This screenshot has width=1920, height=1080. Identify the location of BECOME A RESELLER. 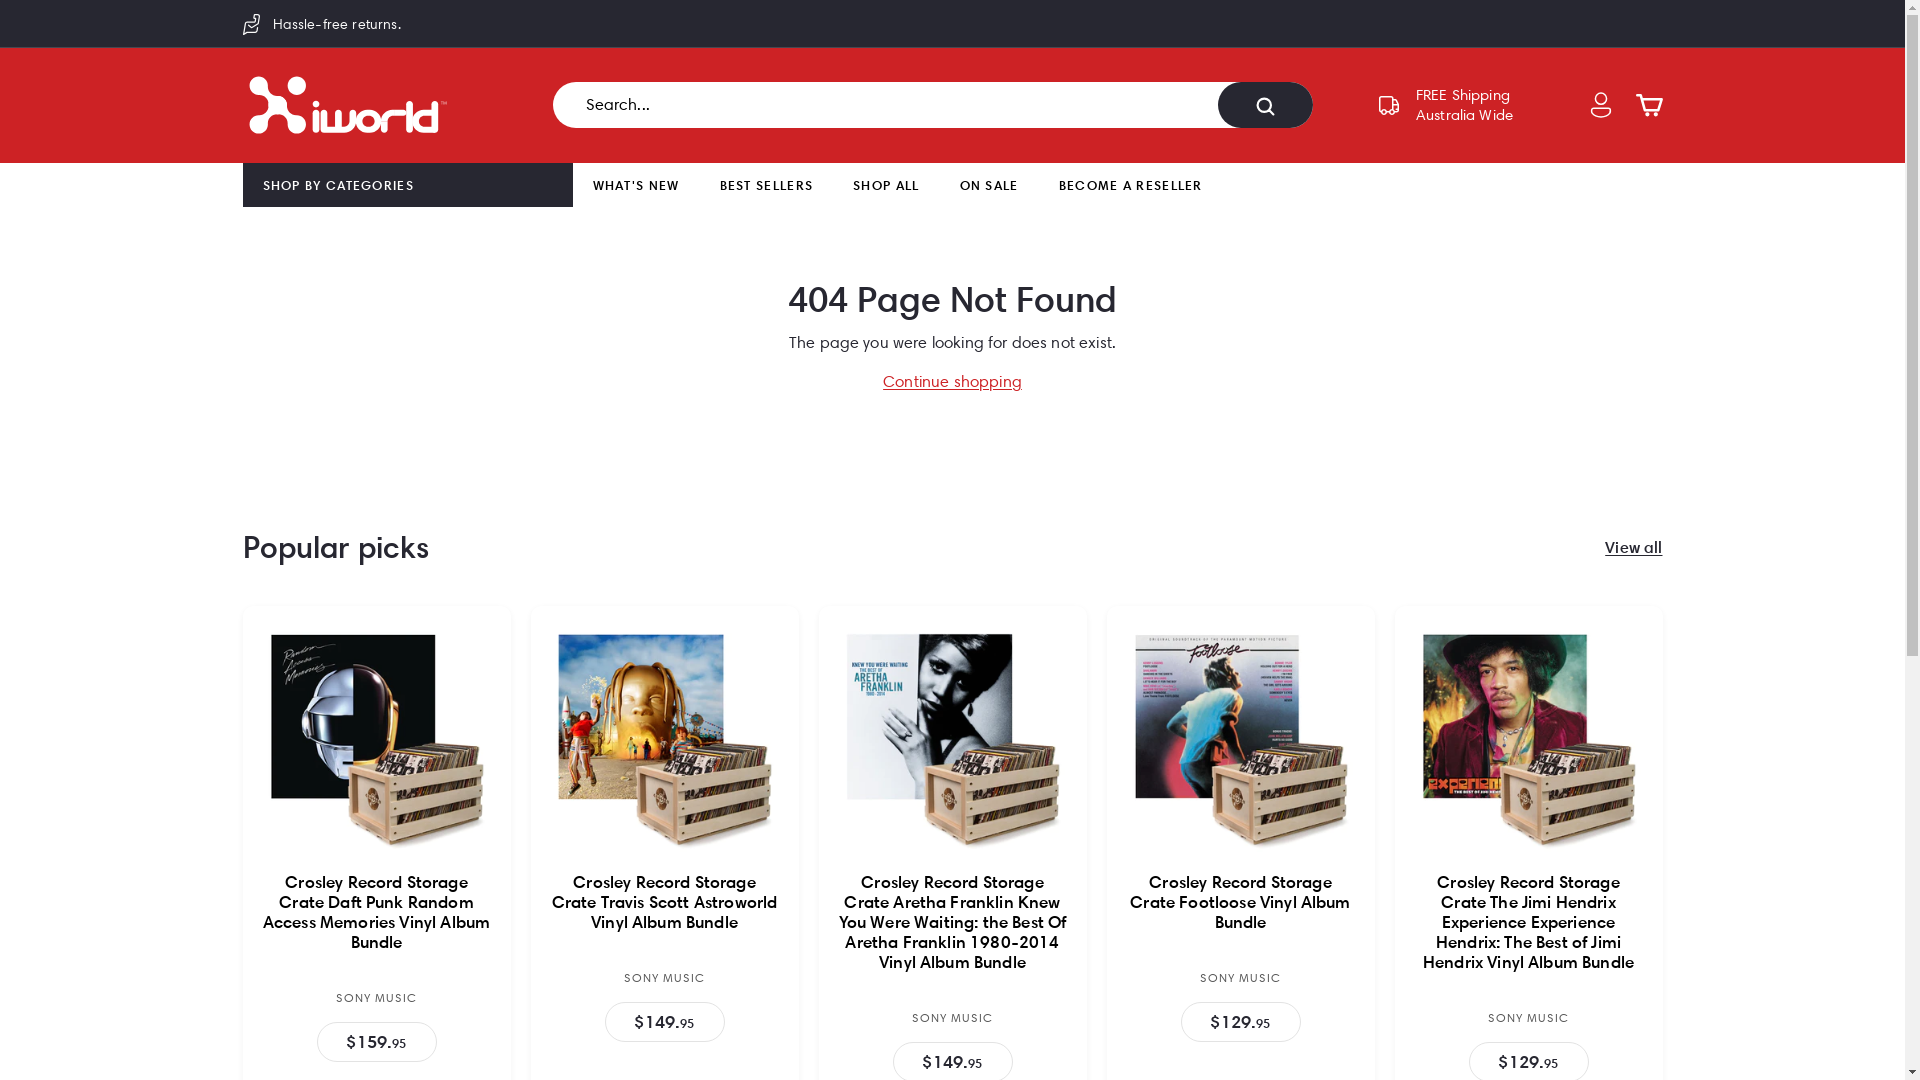
(1131, 186).